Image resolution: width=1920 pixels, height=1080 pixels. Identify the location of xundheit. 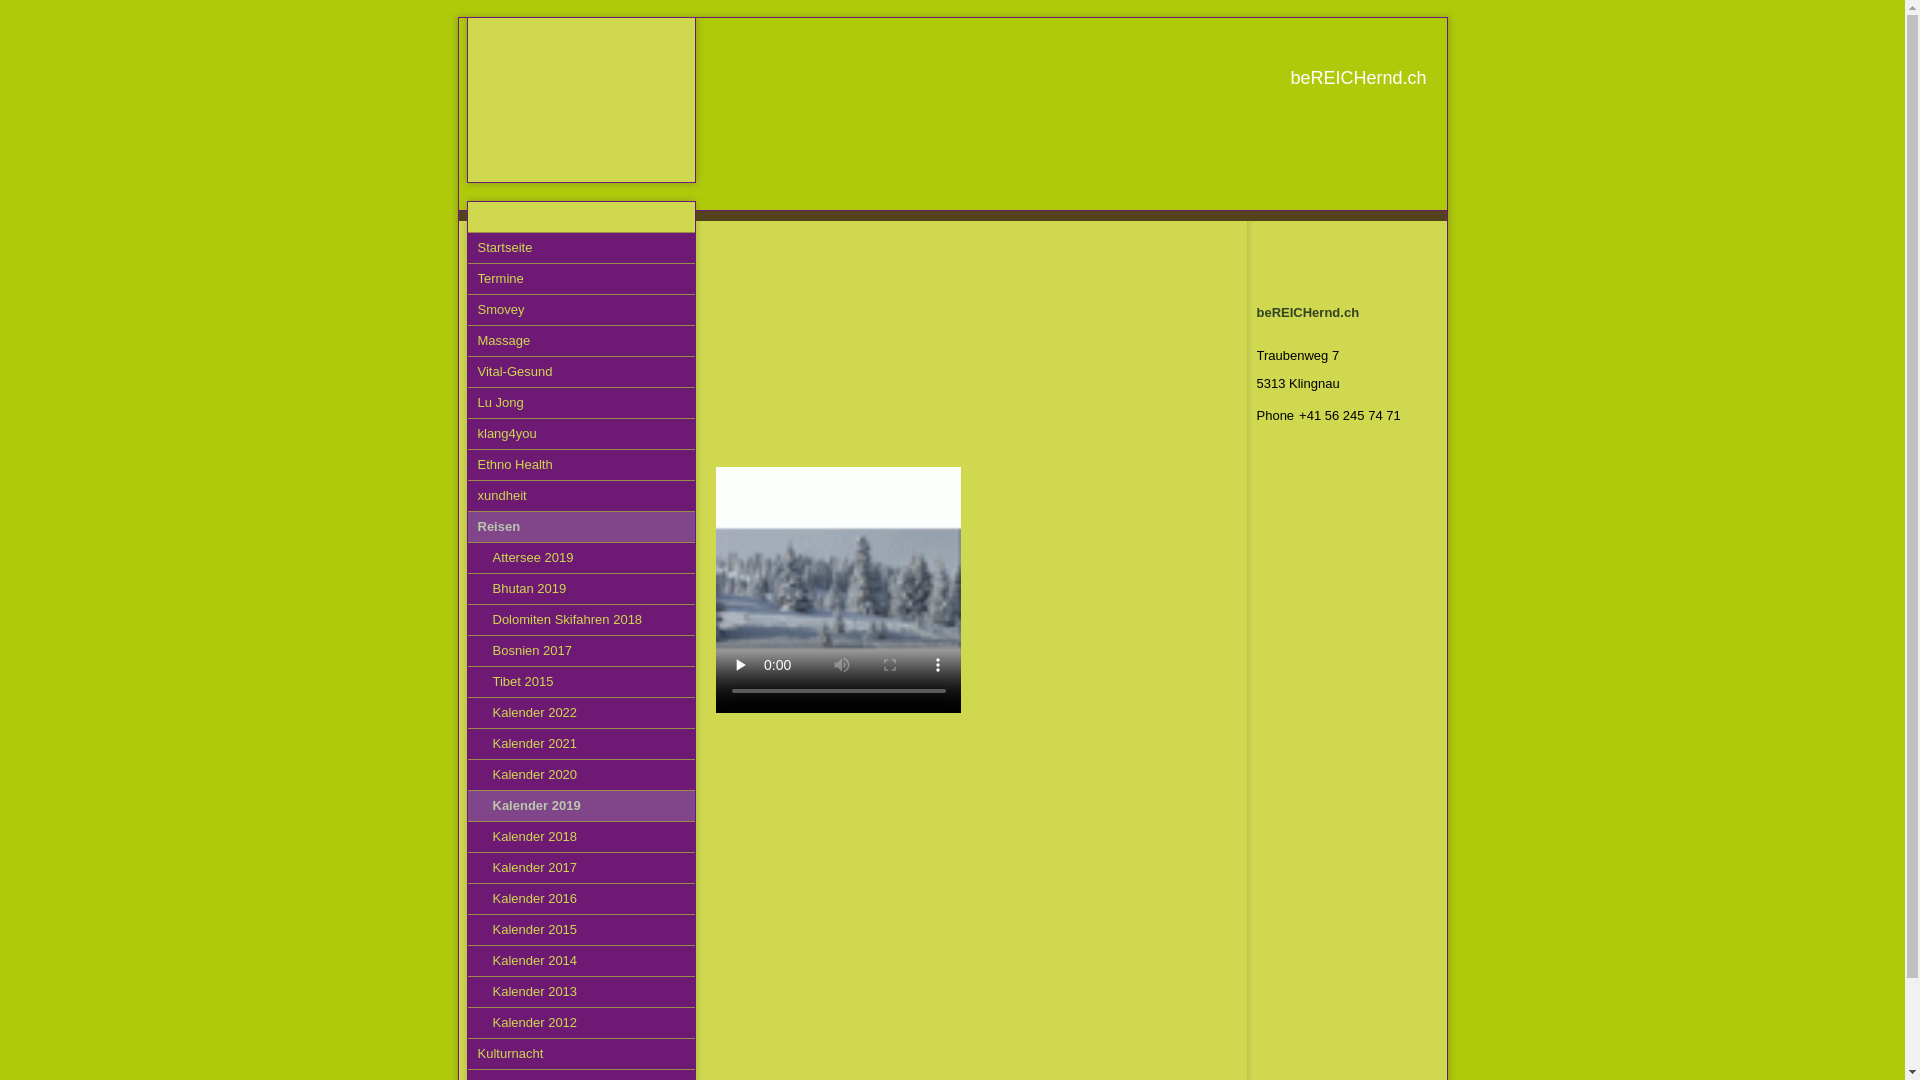
(582, 496).